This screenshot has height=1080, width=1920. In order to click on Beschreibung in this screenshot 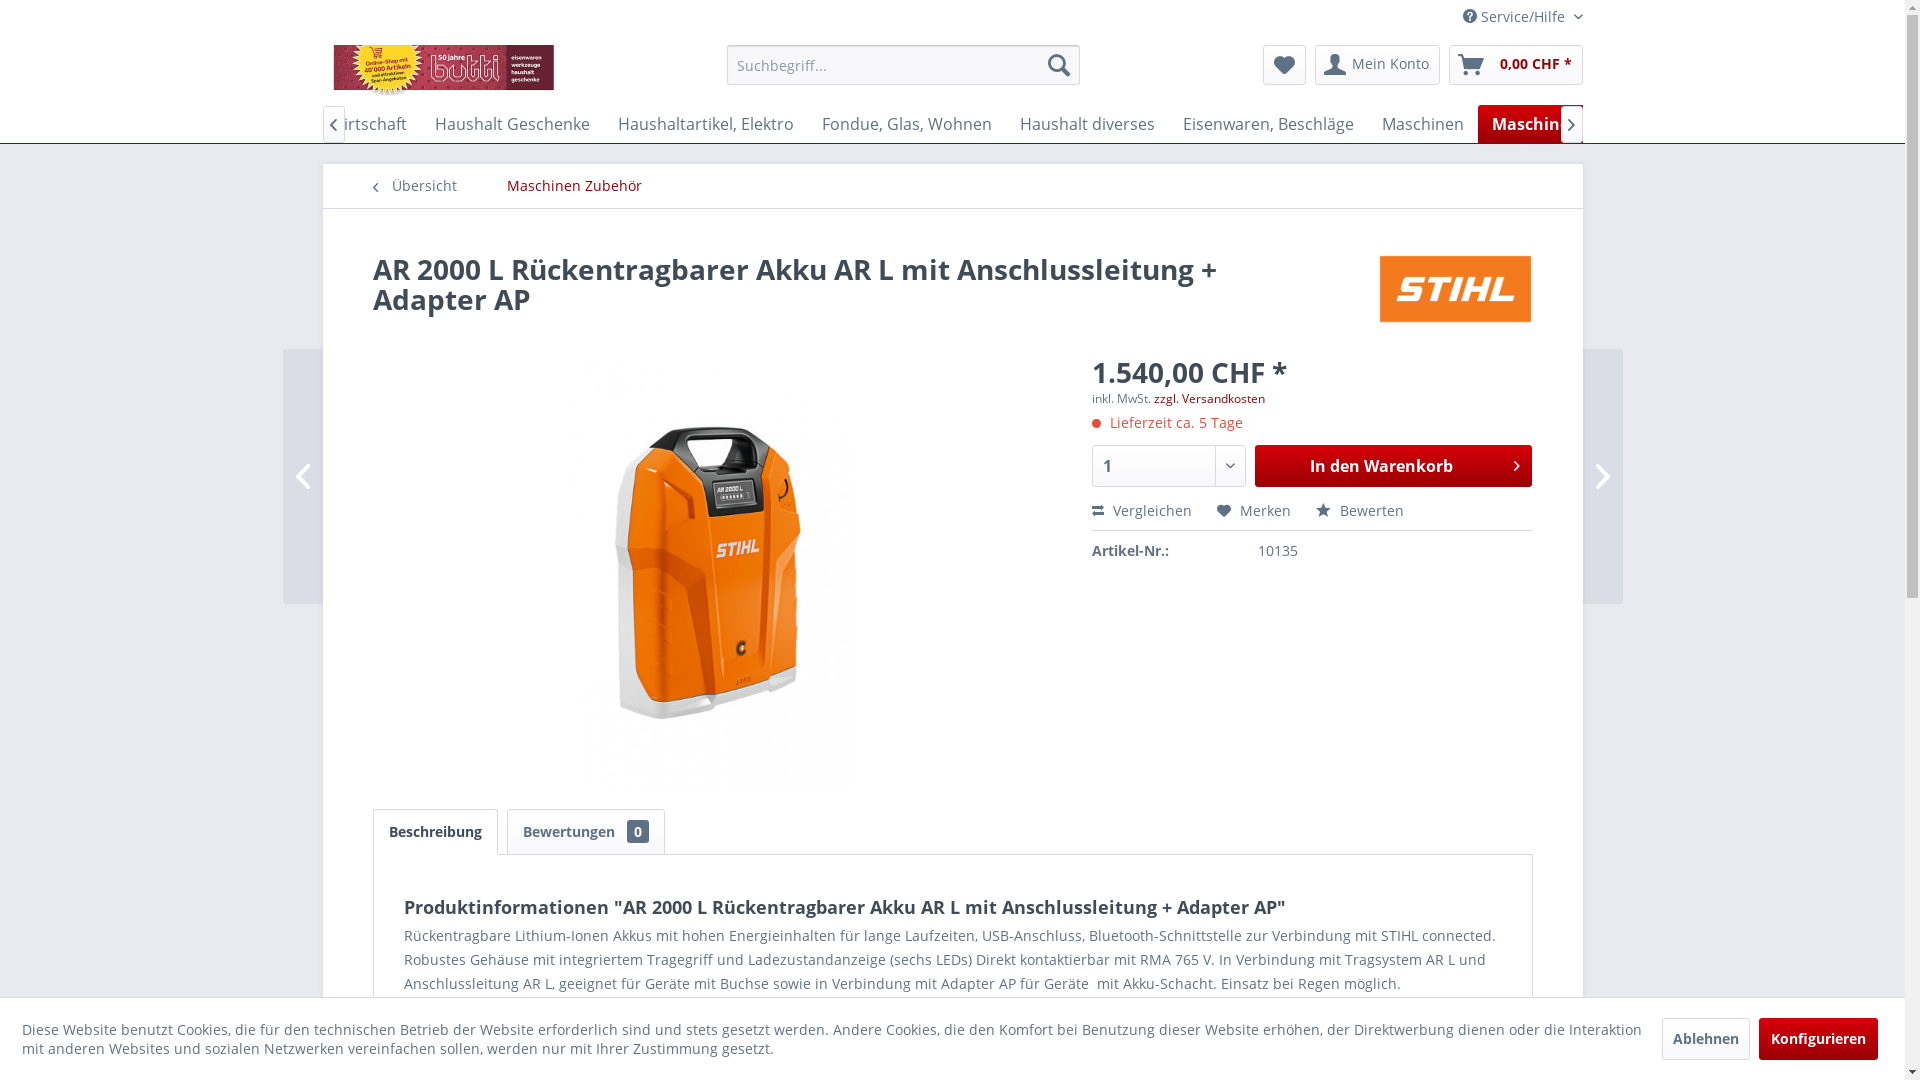, I will do `click(434, 832)`.